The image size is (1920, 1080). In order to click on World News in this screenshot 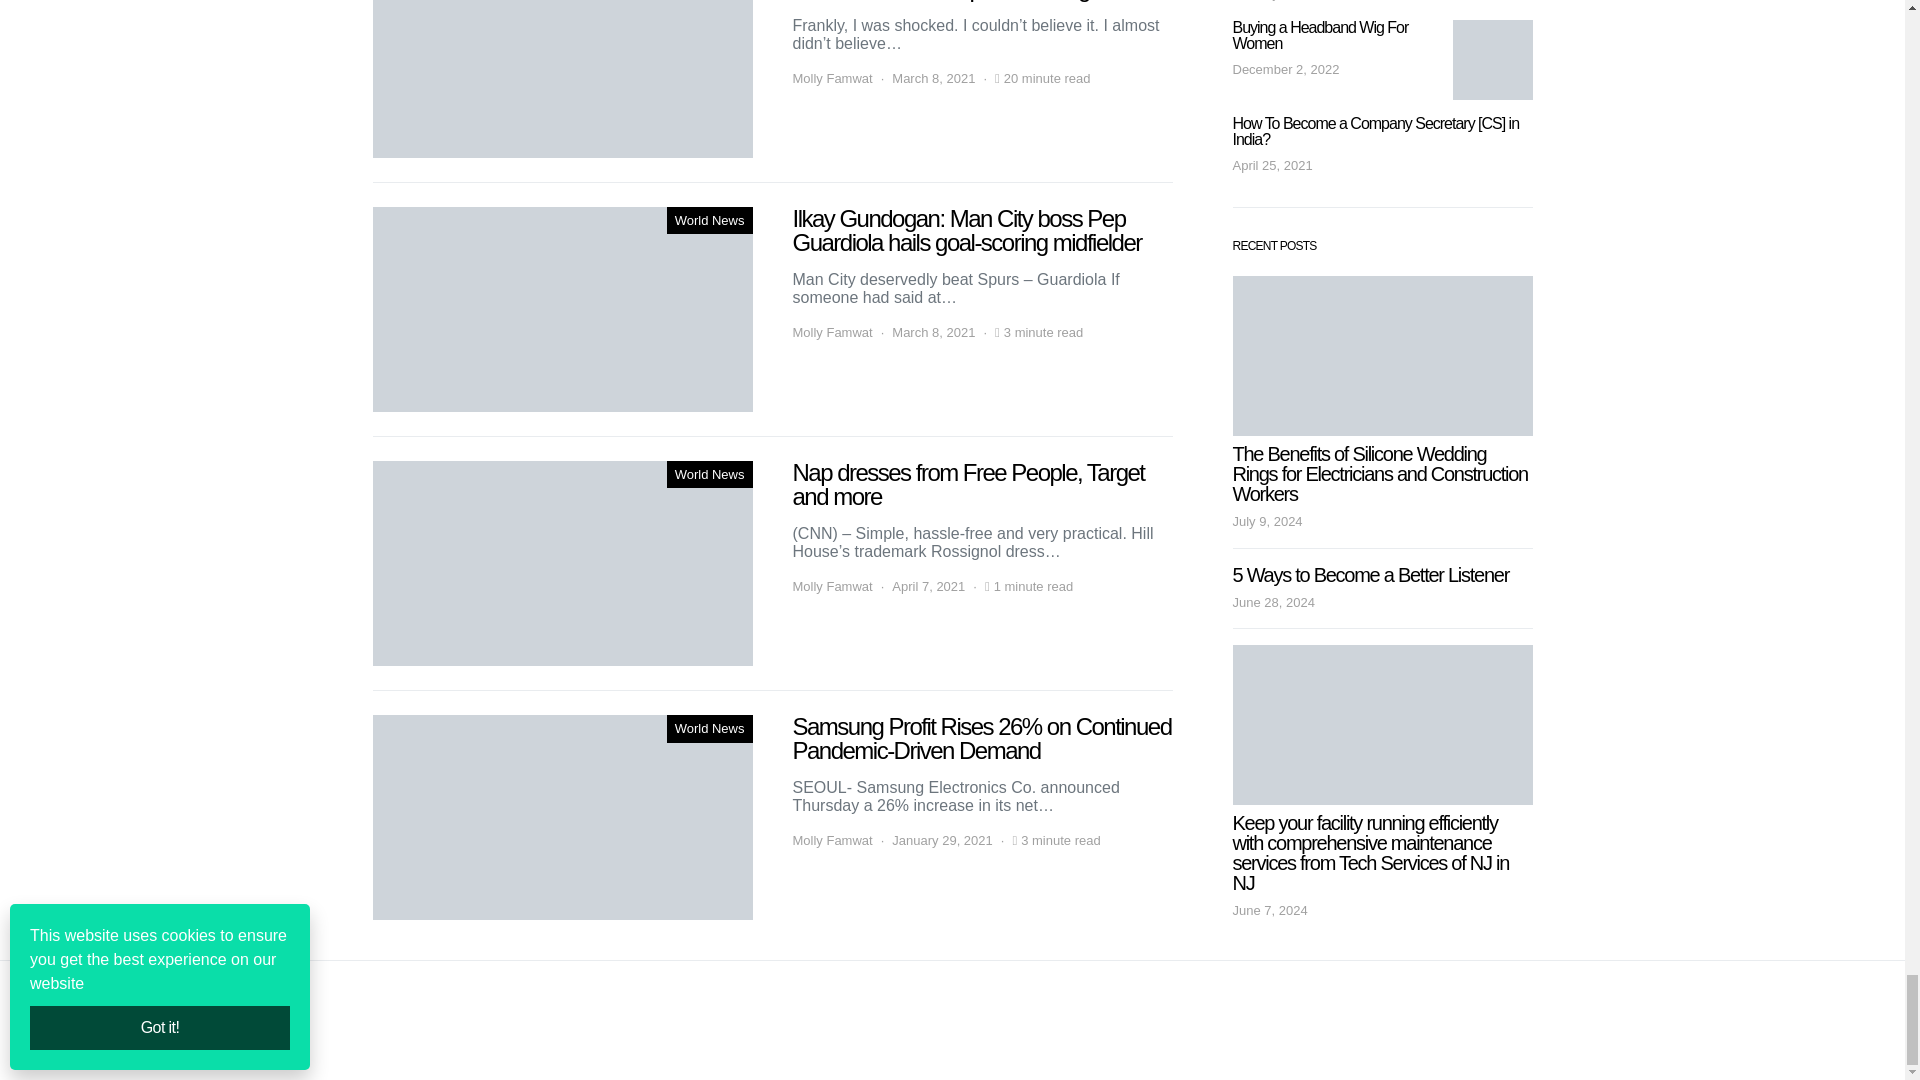, I will do `click(709, 475)`.